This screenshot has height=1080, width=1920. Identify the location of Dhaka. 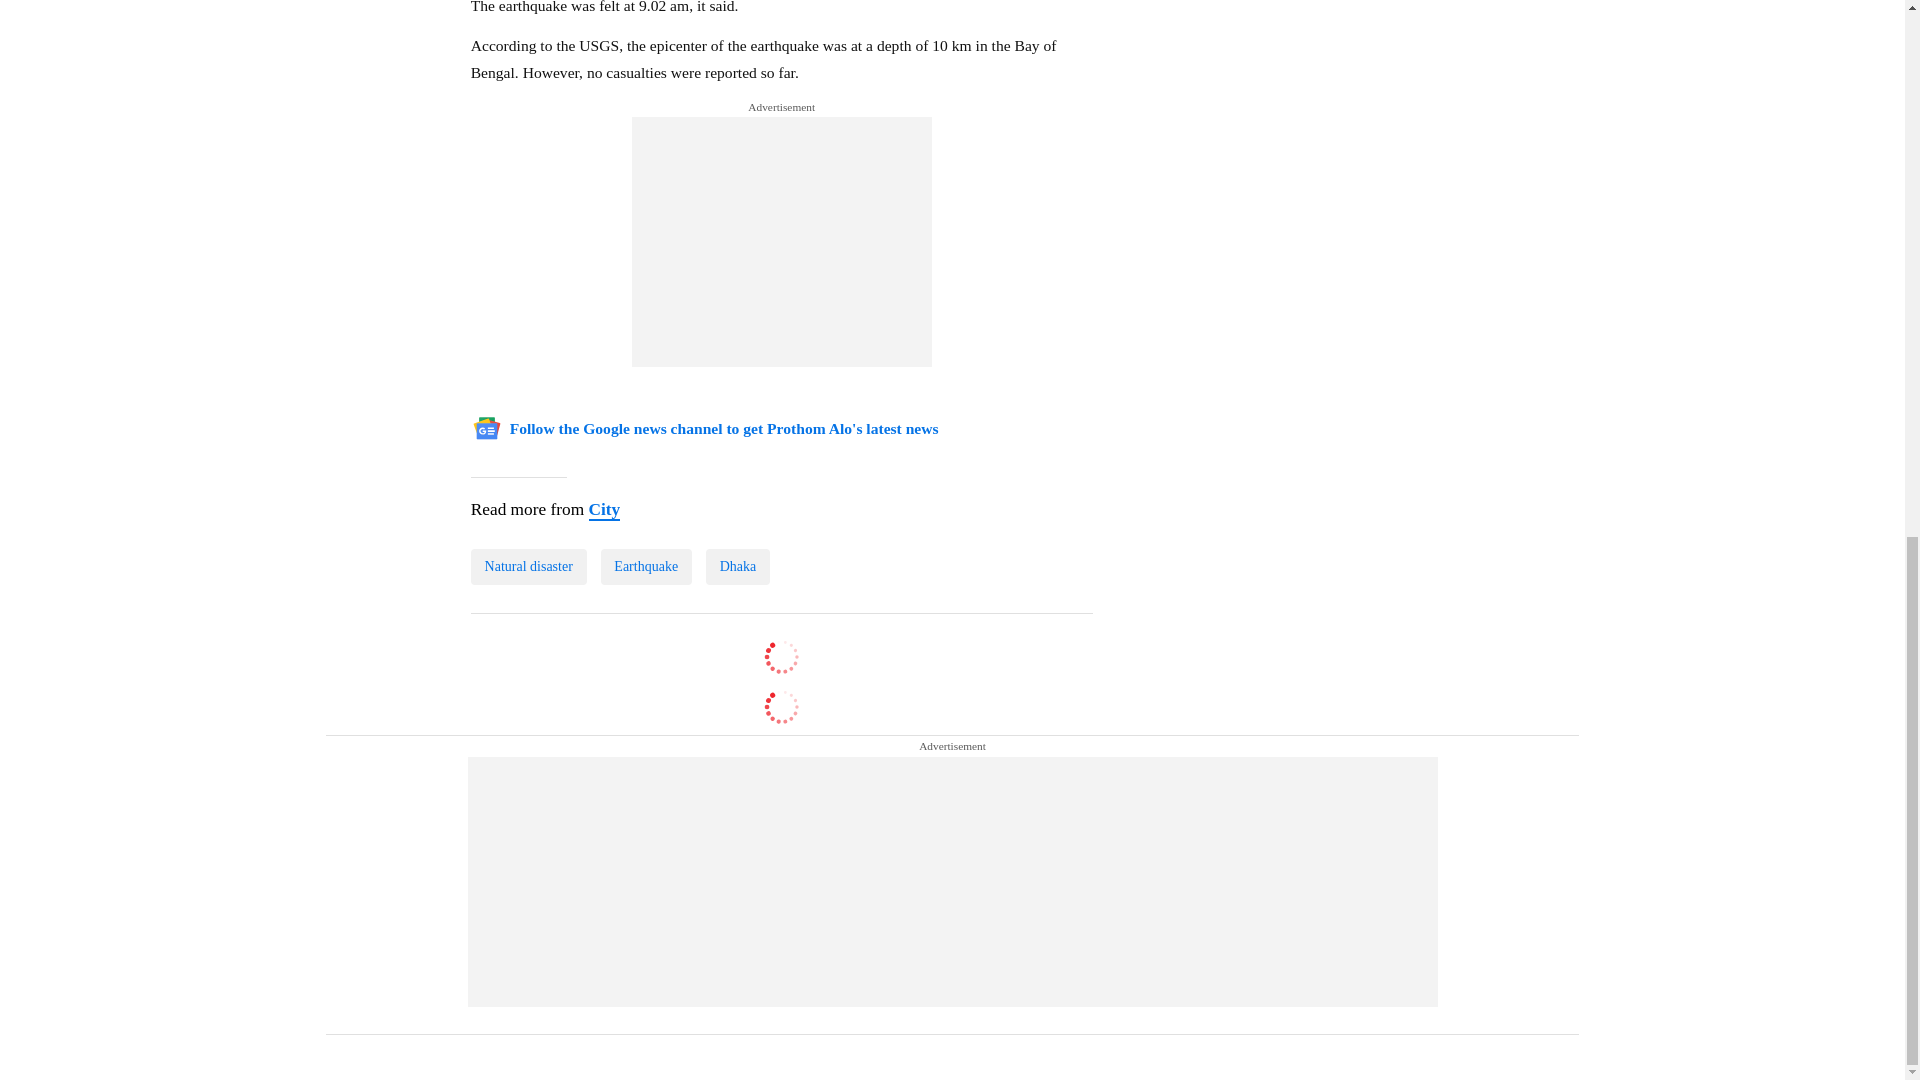
(738, 566).